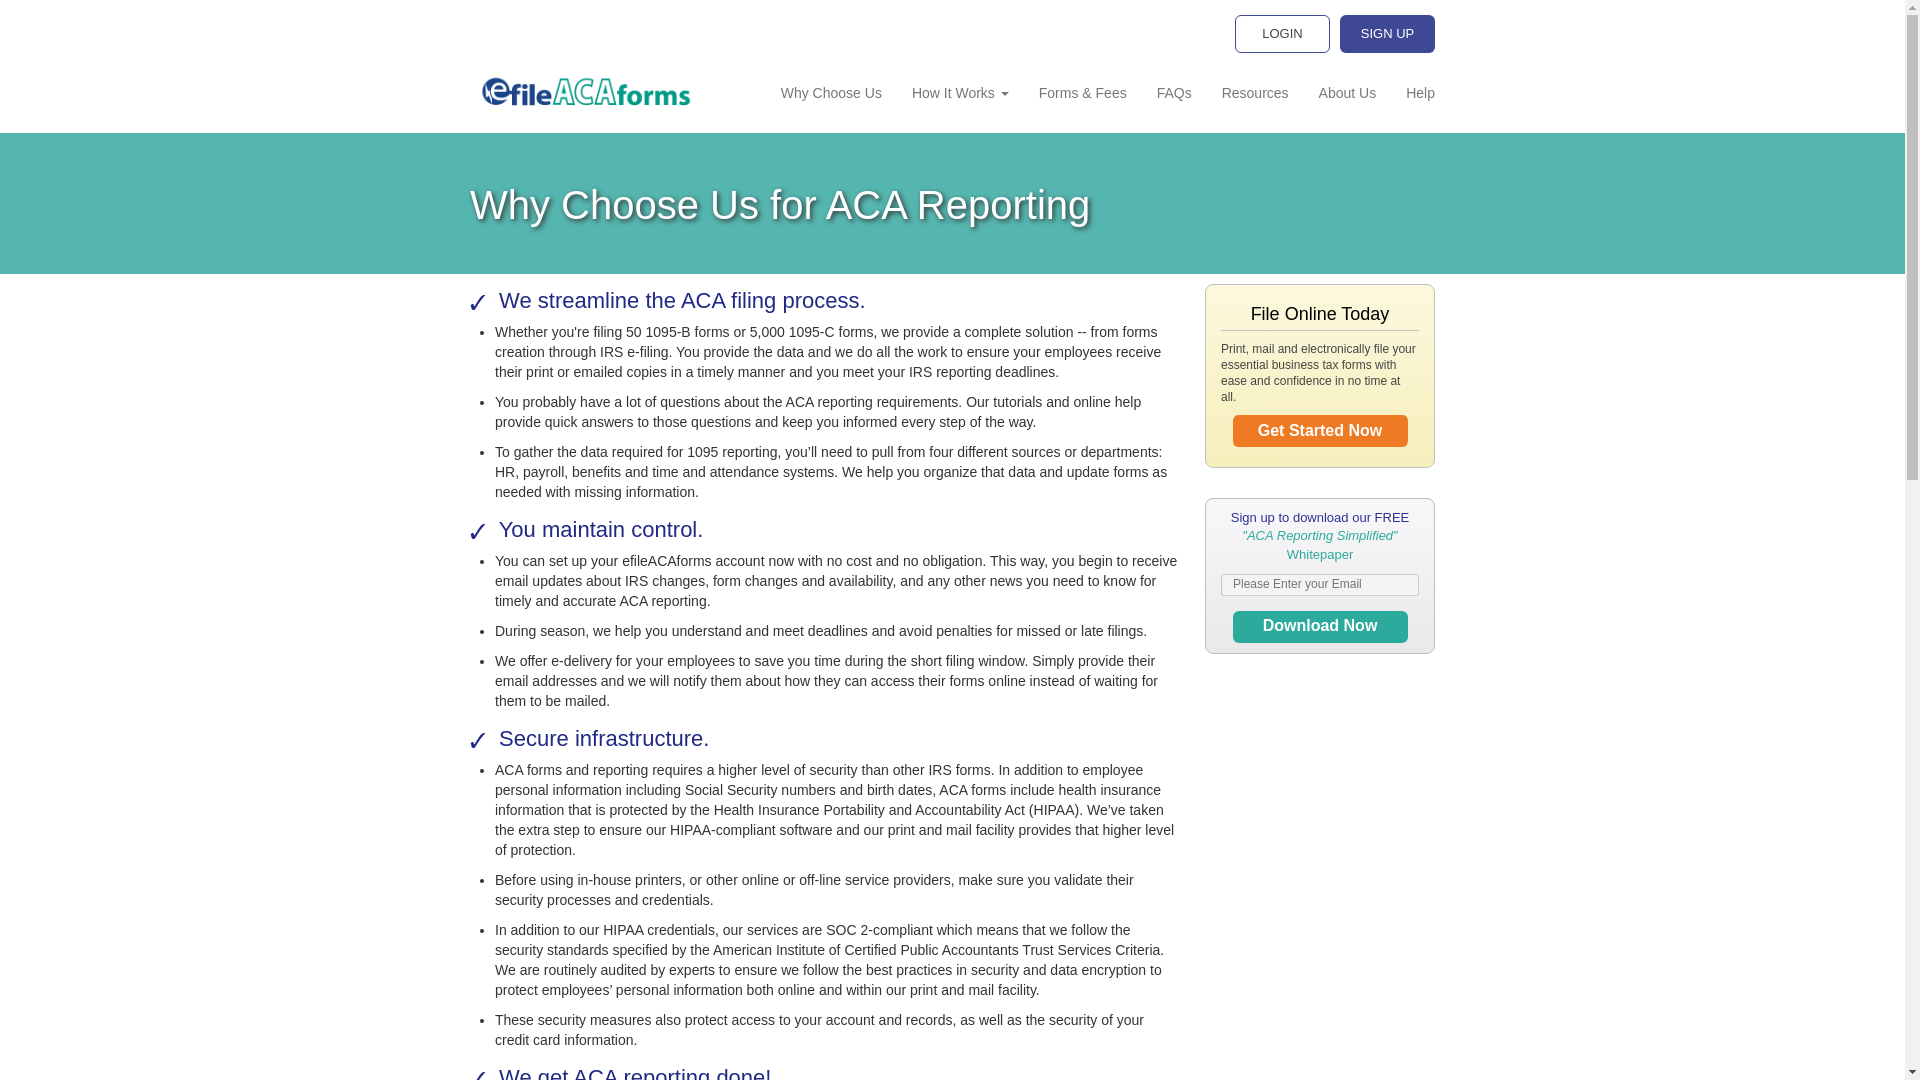  What do you see at coordinates (960, 92) in the screenshot?
I see `How It Works` at bounding box center [960, 92].